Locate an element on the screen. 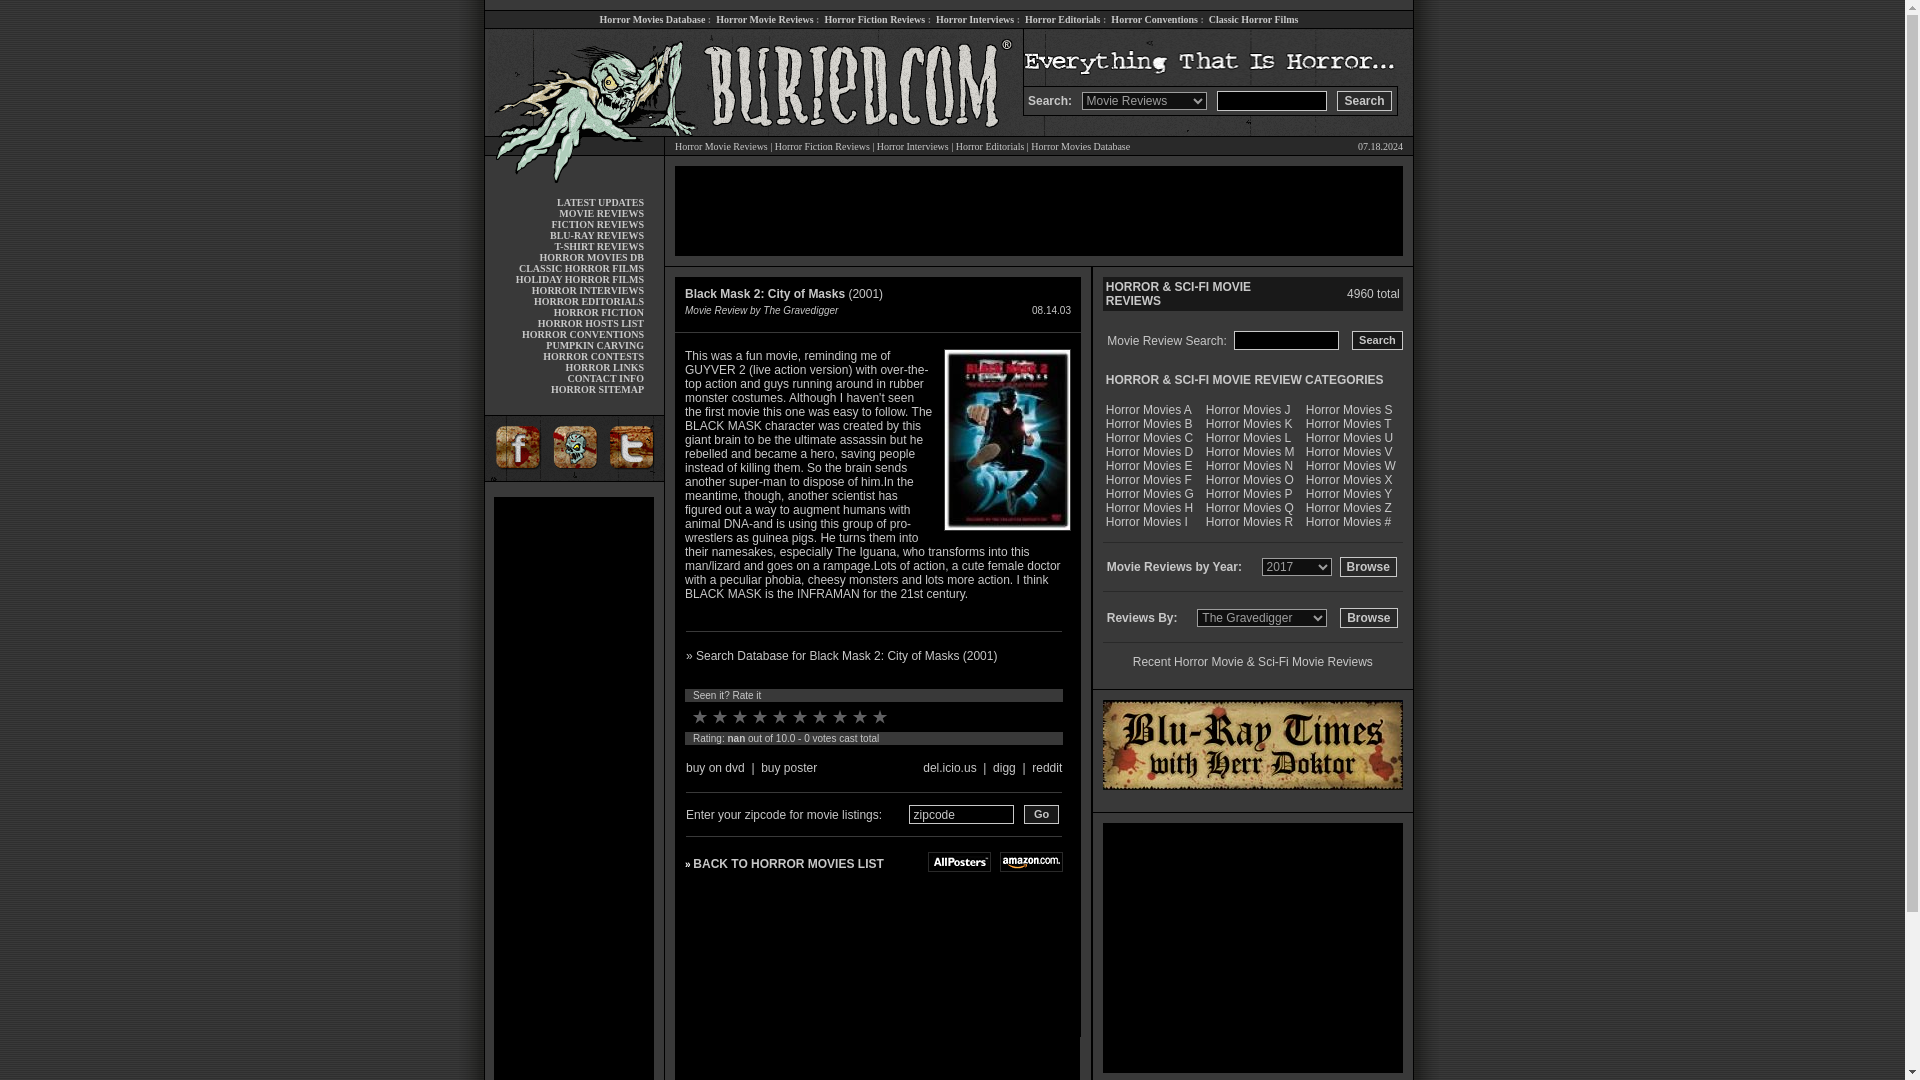  HORROR EDITORIALS is located at coordinates (588, 300).